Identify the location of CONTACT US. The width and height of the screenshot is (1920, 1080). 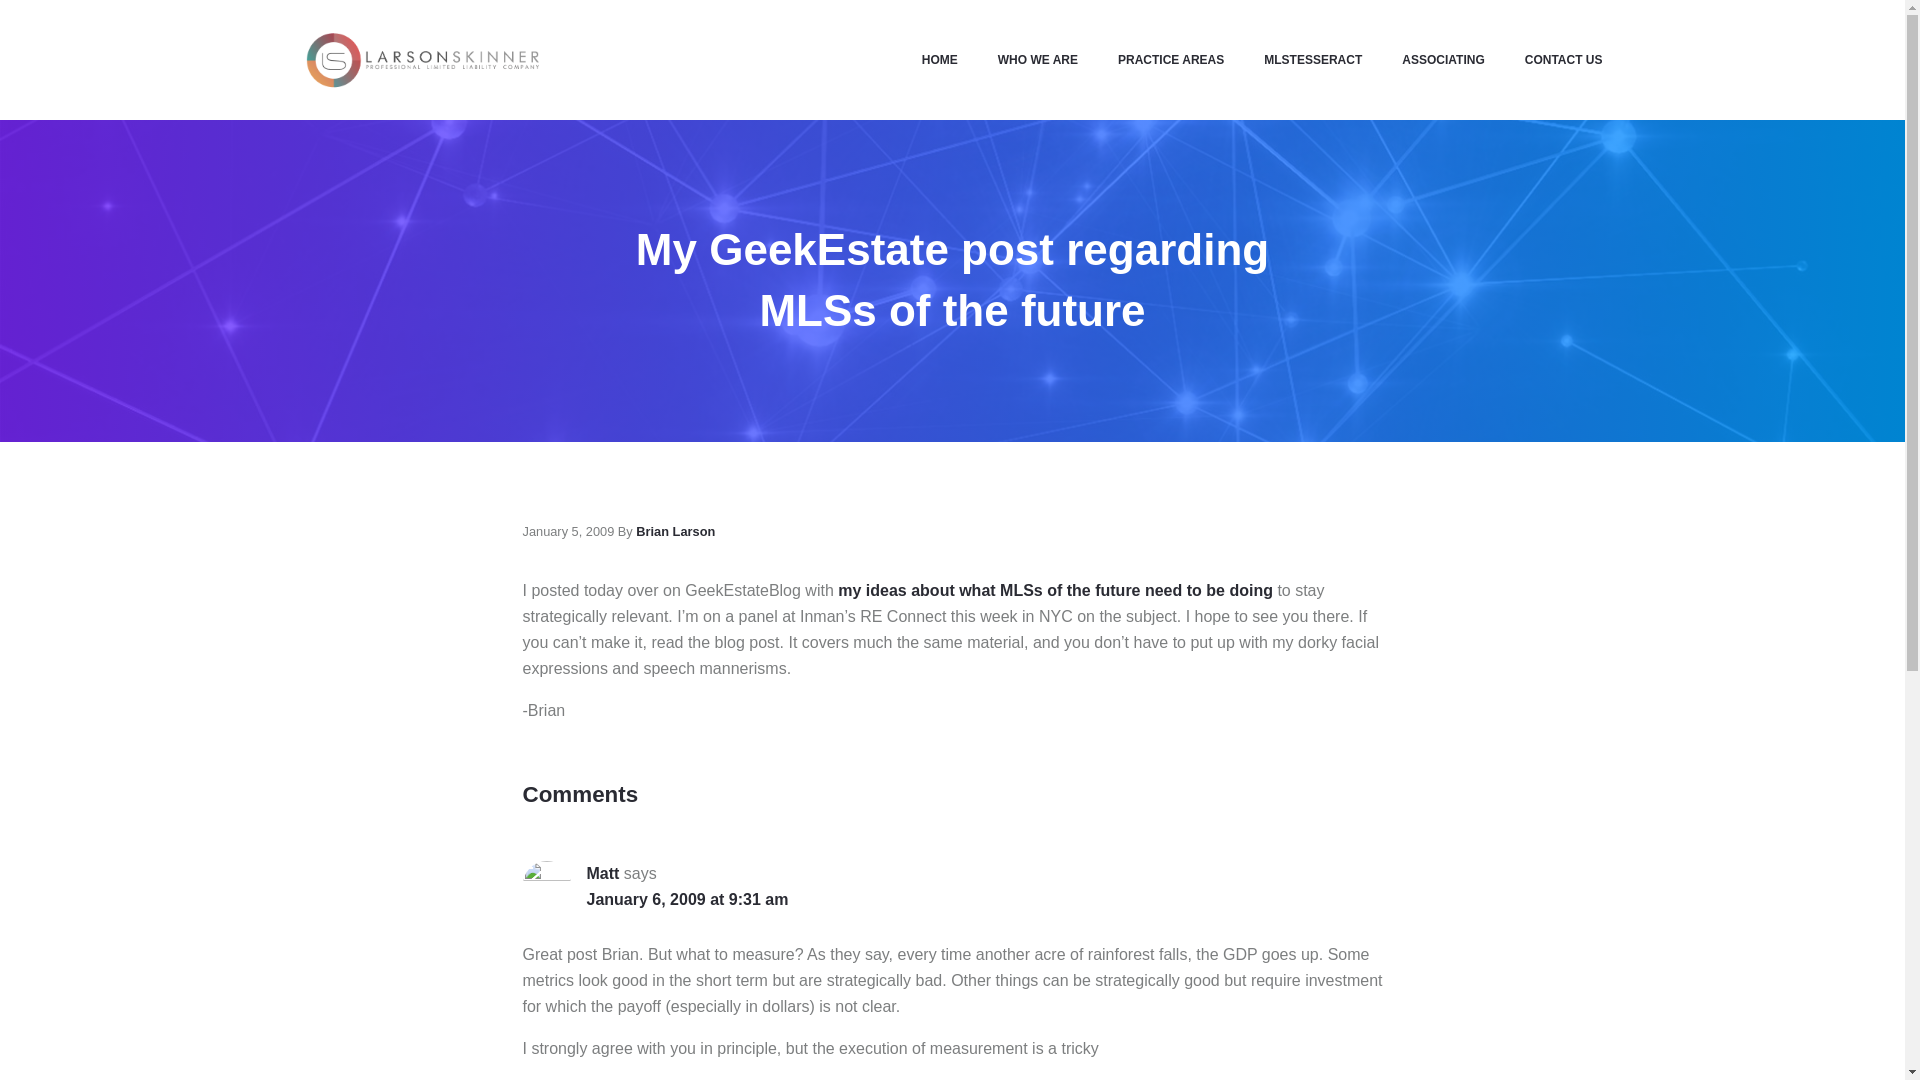
(1554, 60).